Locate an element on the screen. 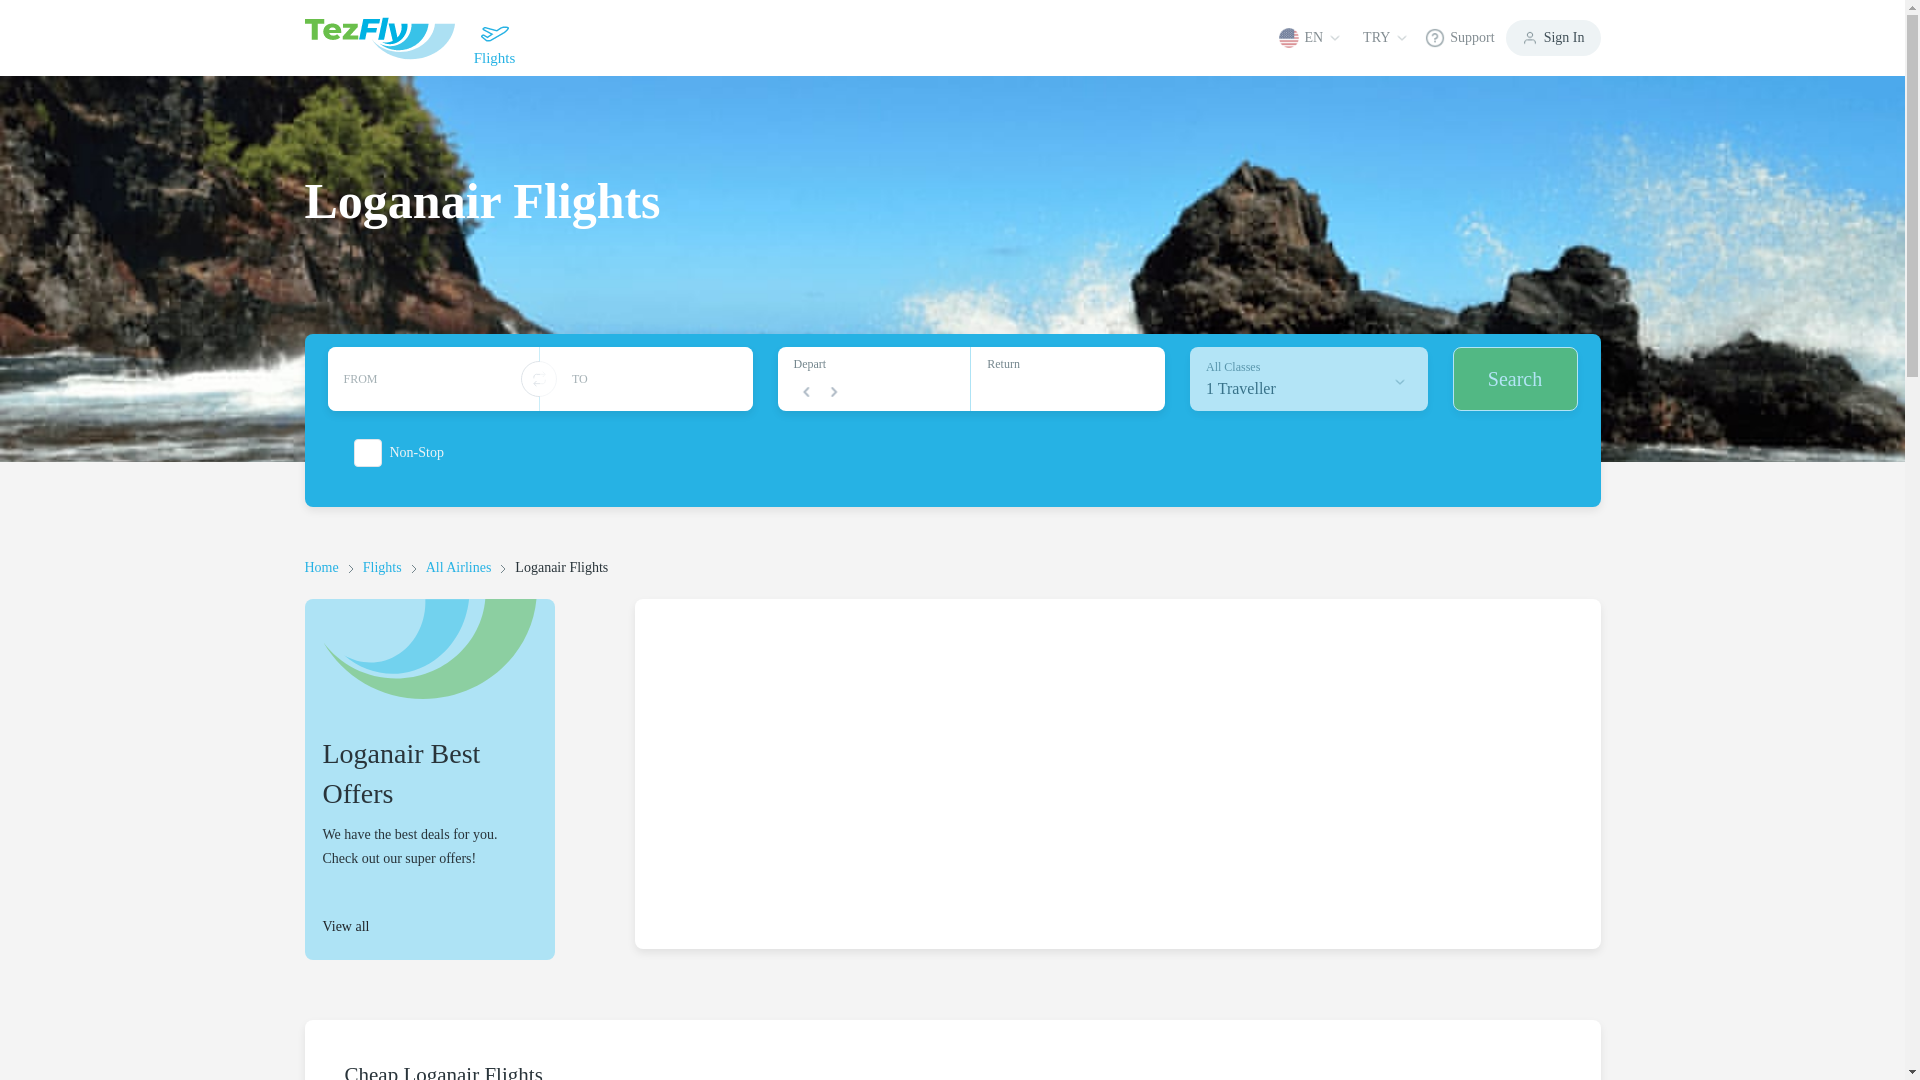  FROM is located at coordinates (434, 378).